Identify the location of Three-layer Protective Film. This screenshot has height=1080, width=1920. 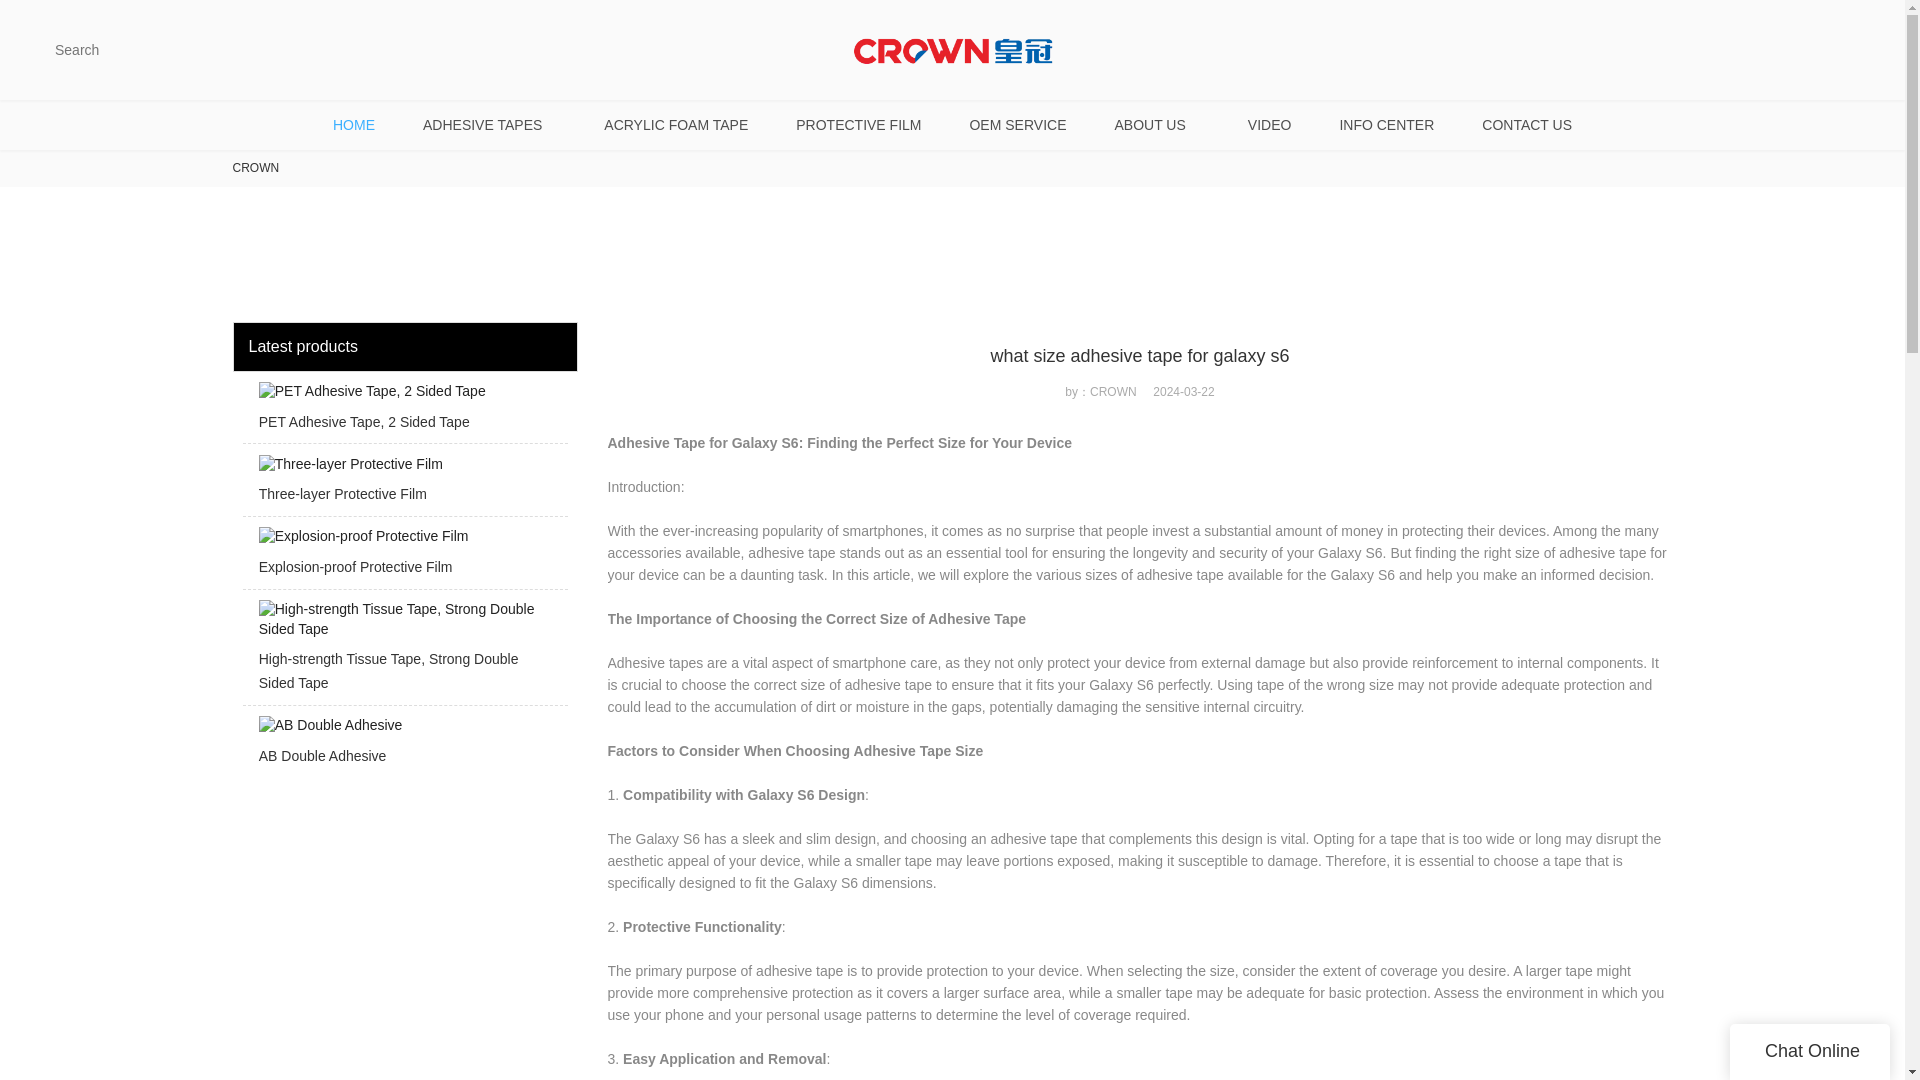
(404, 484).